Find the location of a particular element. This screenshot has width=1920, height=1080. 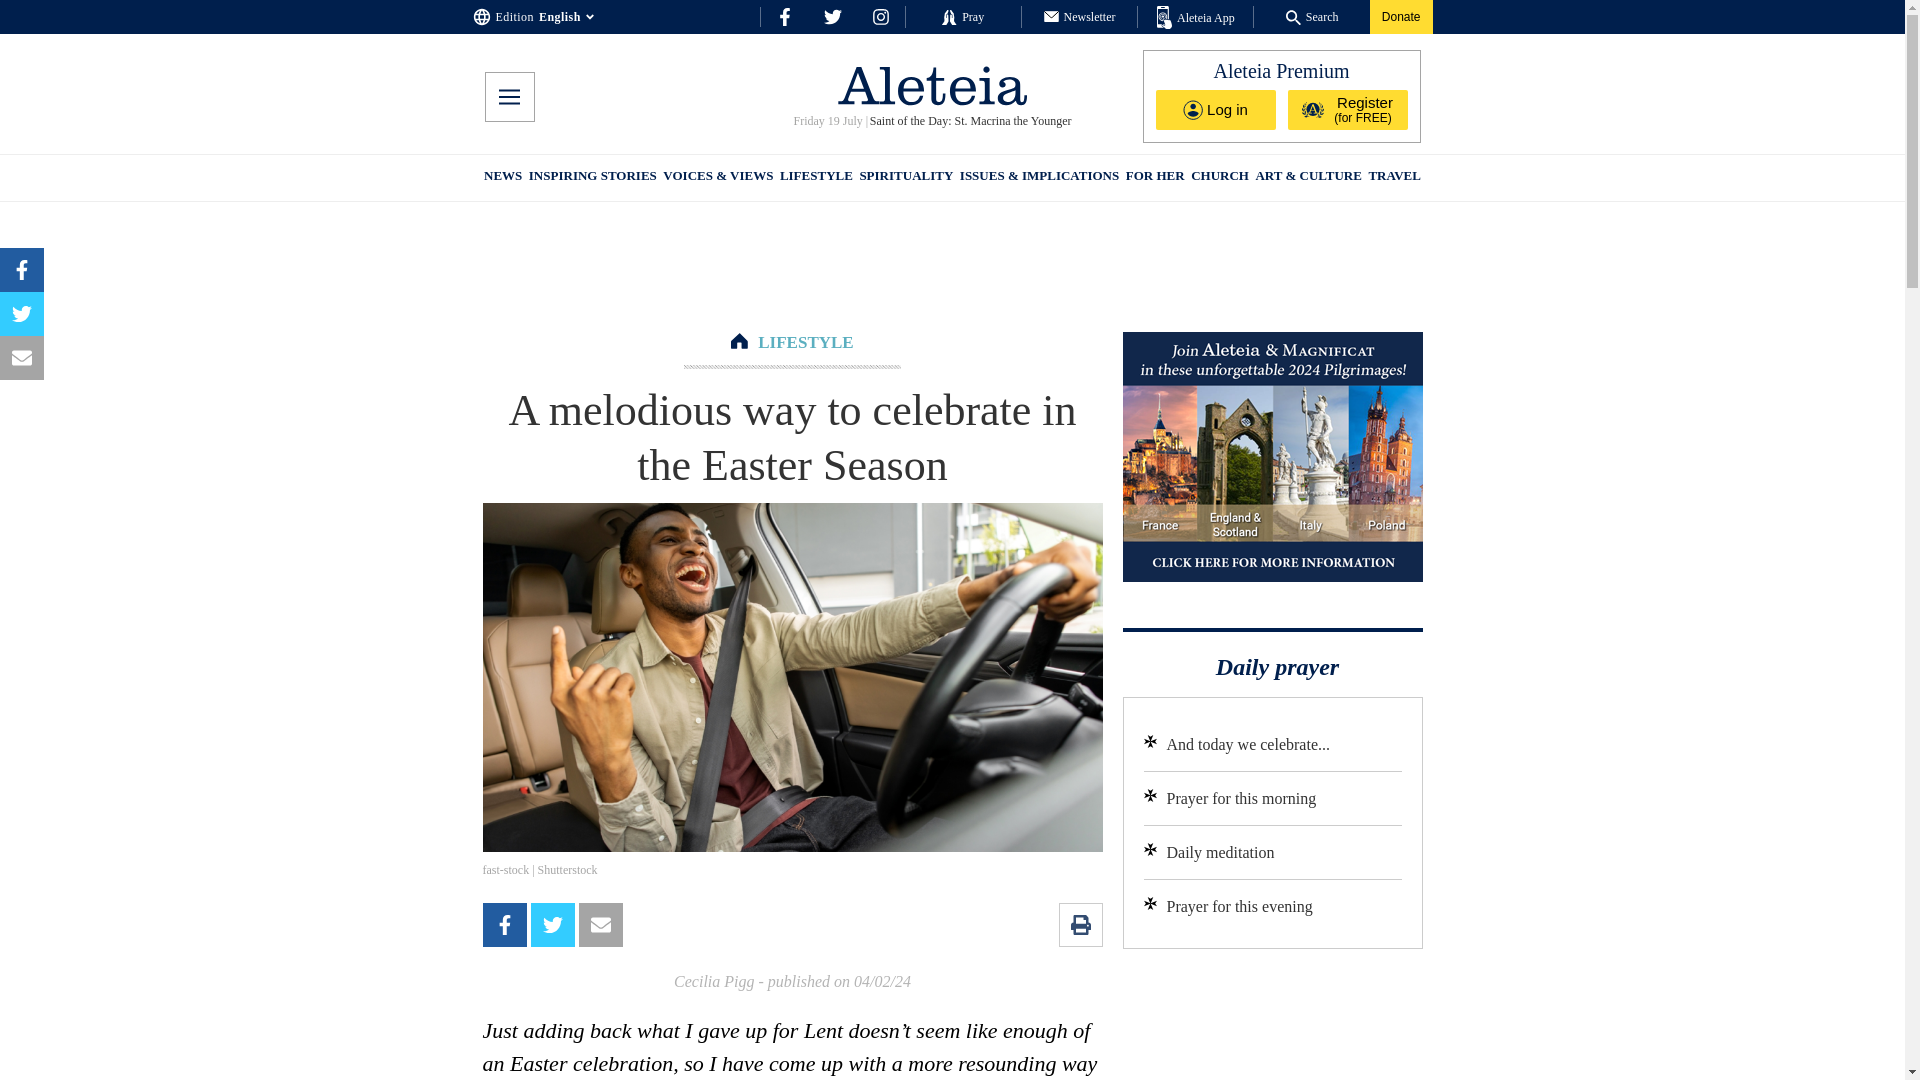

Newsletter is located at coordinates (1080, 16).